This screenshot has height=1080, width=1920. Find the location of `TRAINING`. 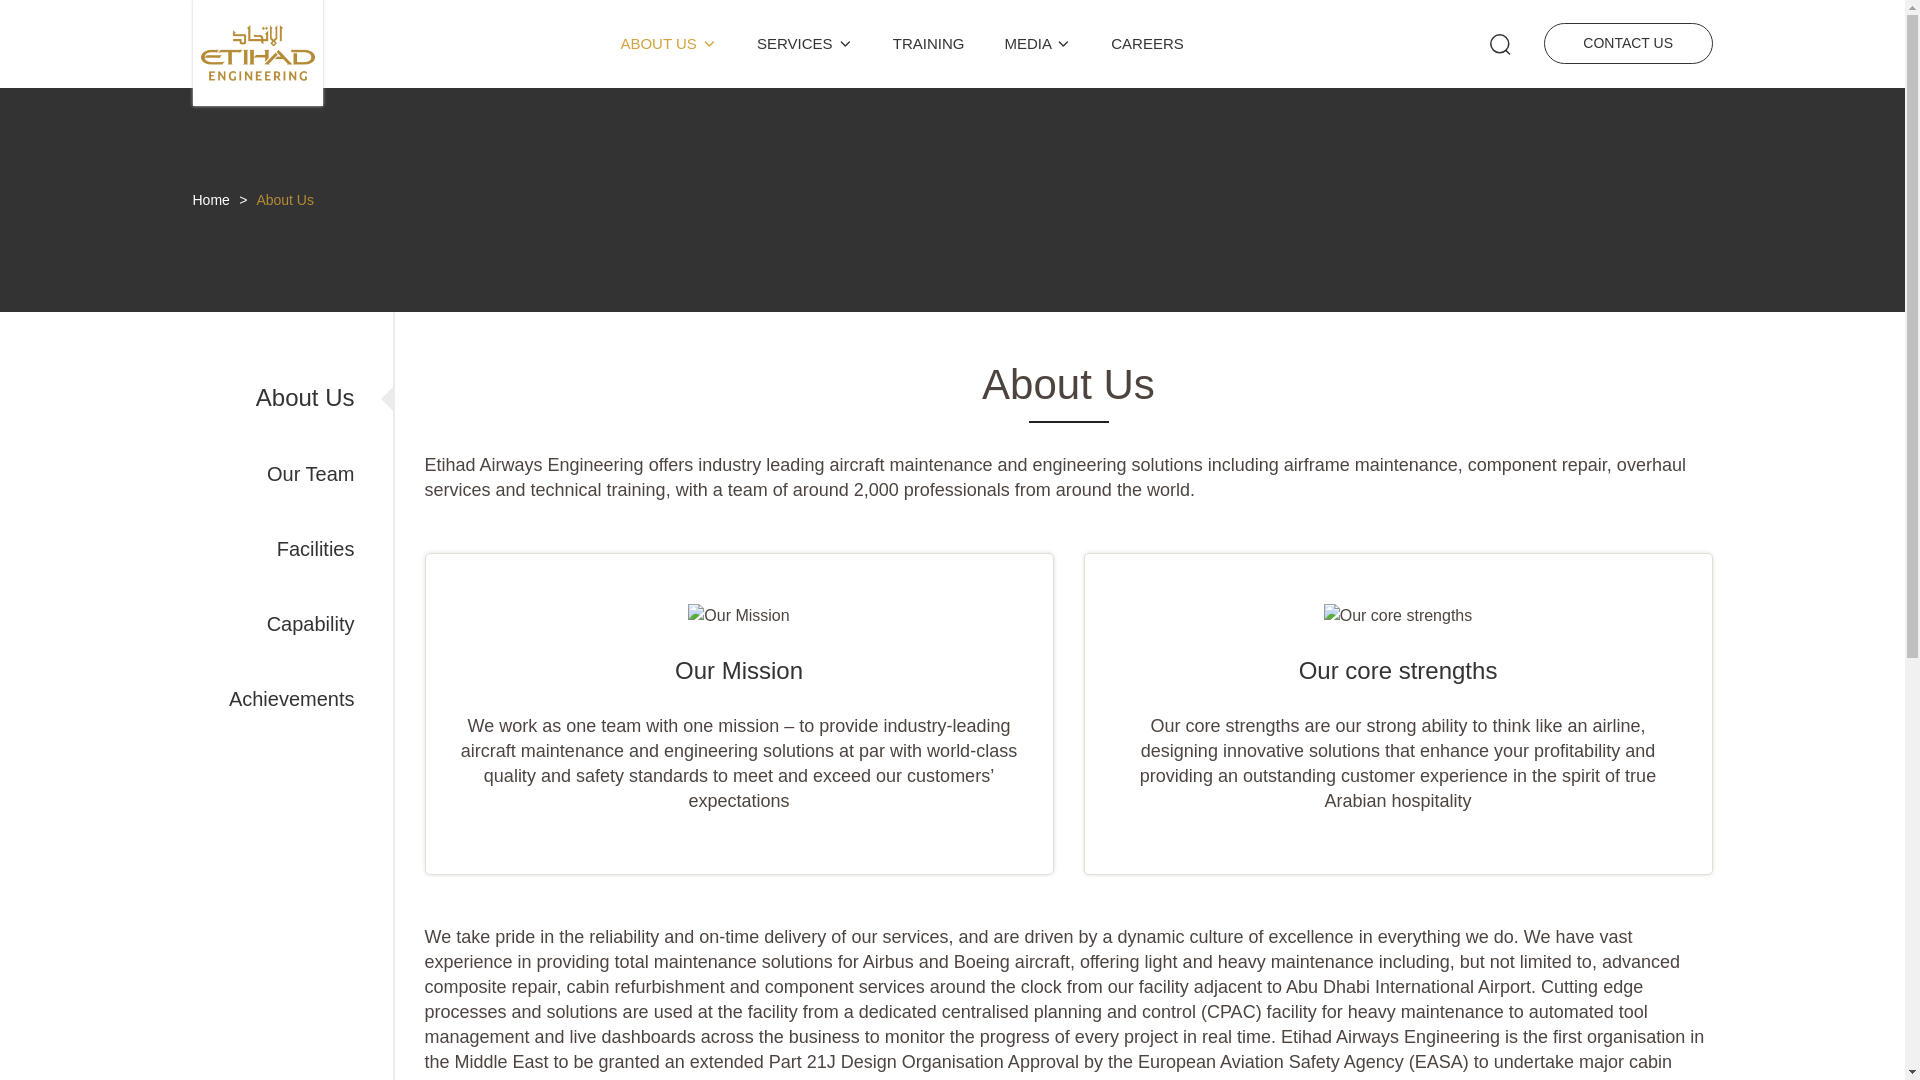

TRAINING is located at coordinates (928, 44).